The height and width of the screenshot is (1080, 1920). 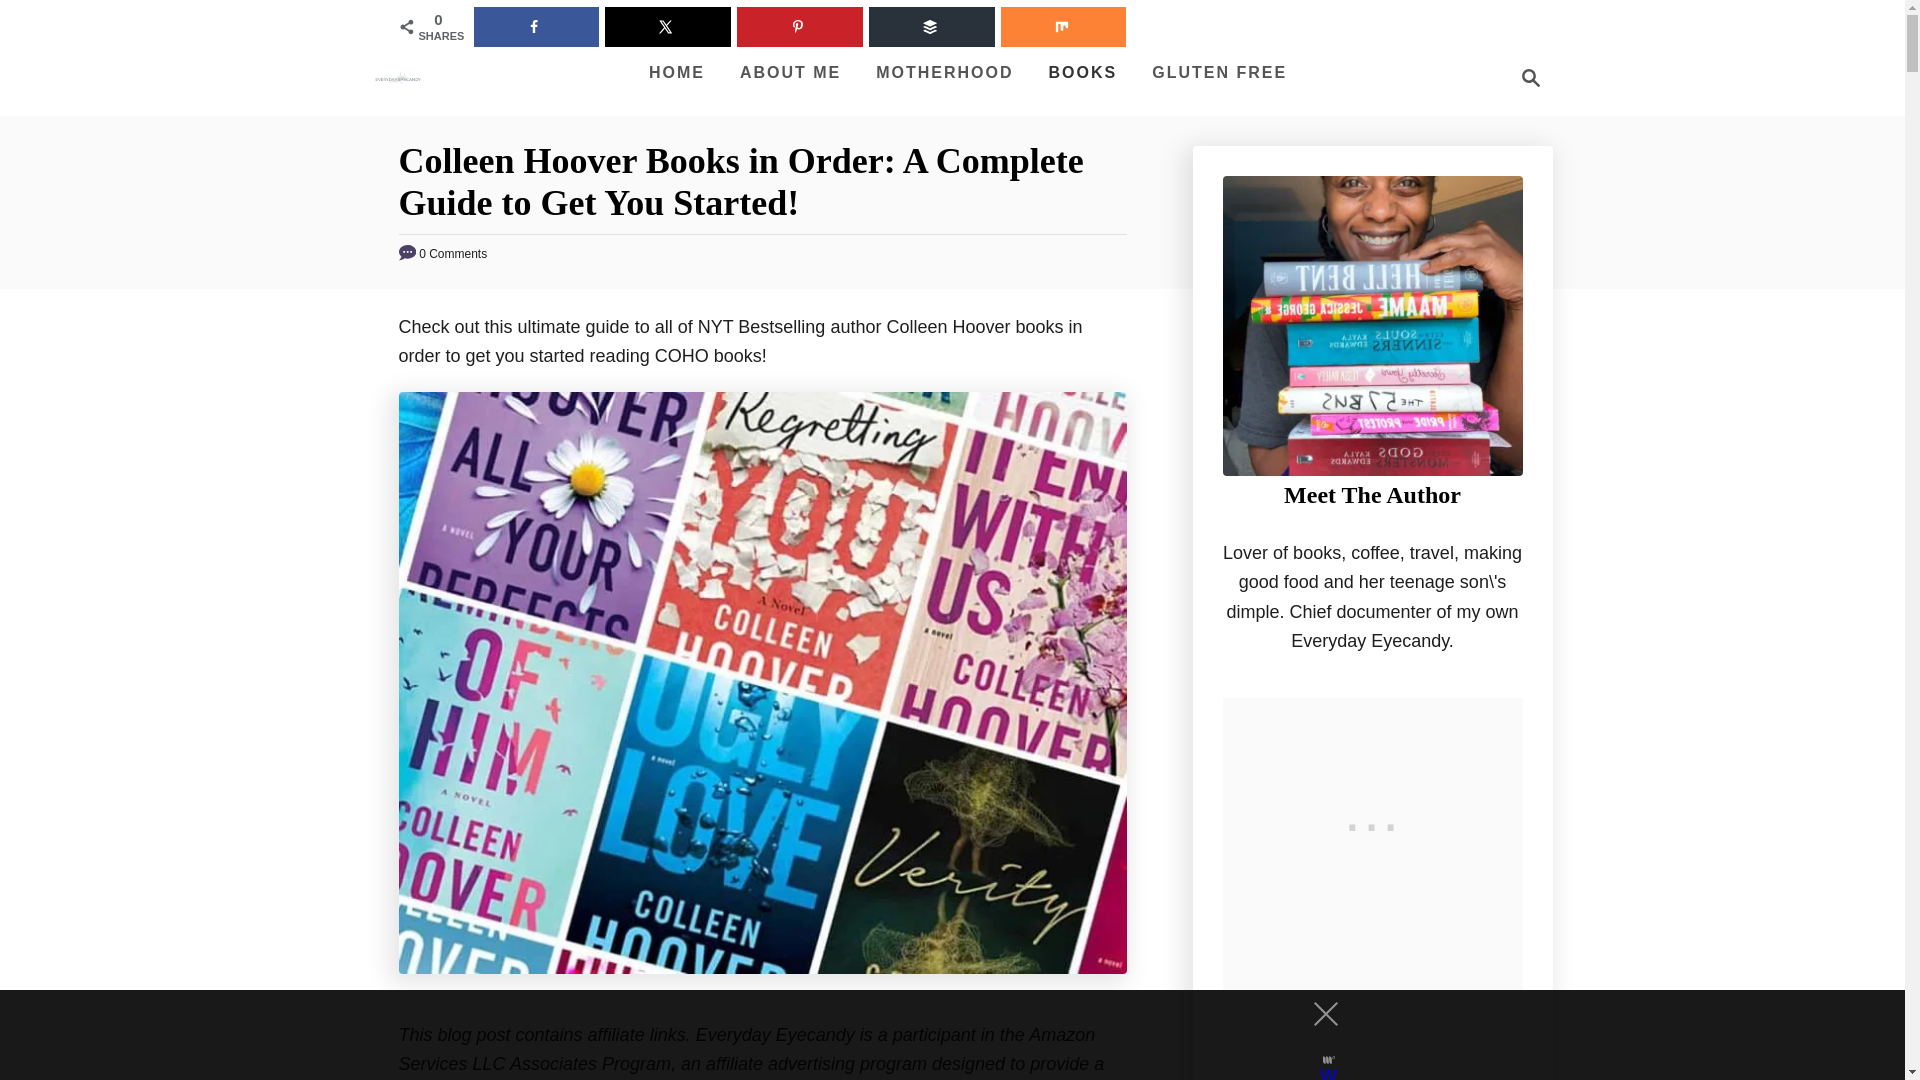 I want to click on Share on X, so click(x=668, y=26).